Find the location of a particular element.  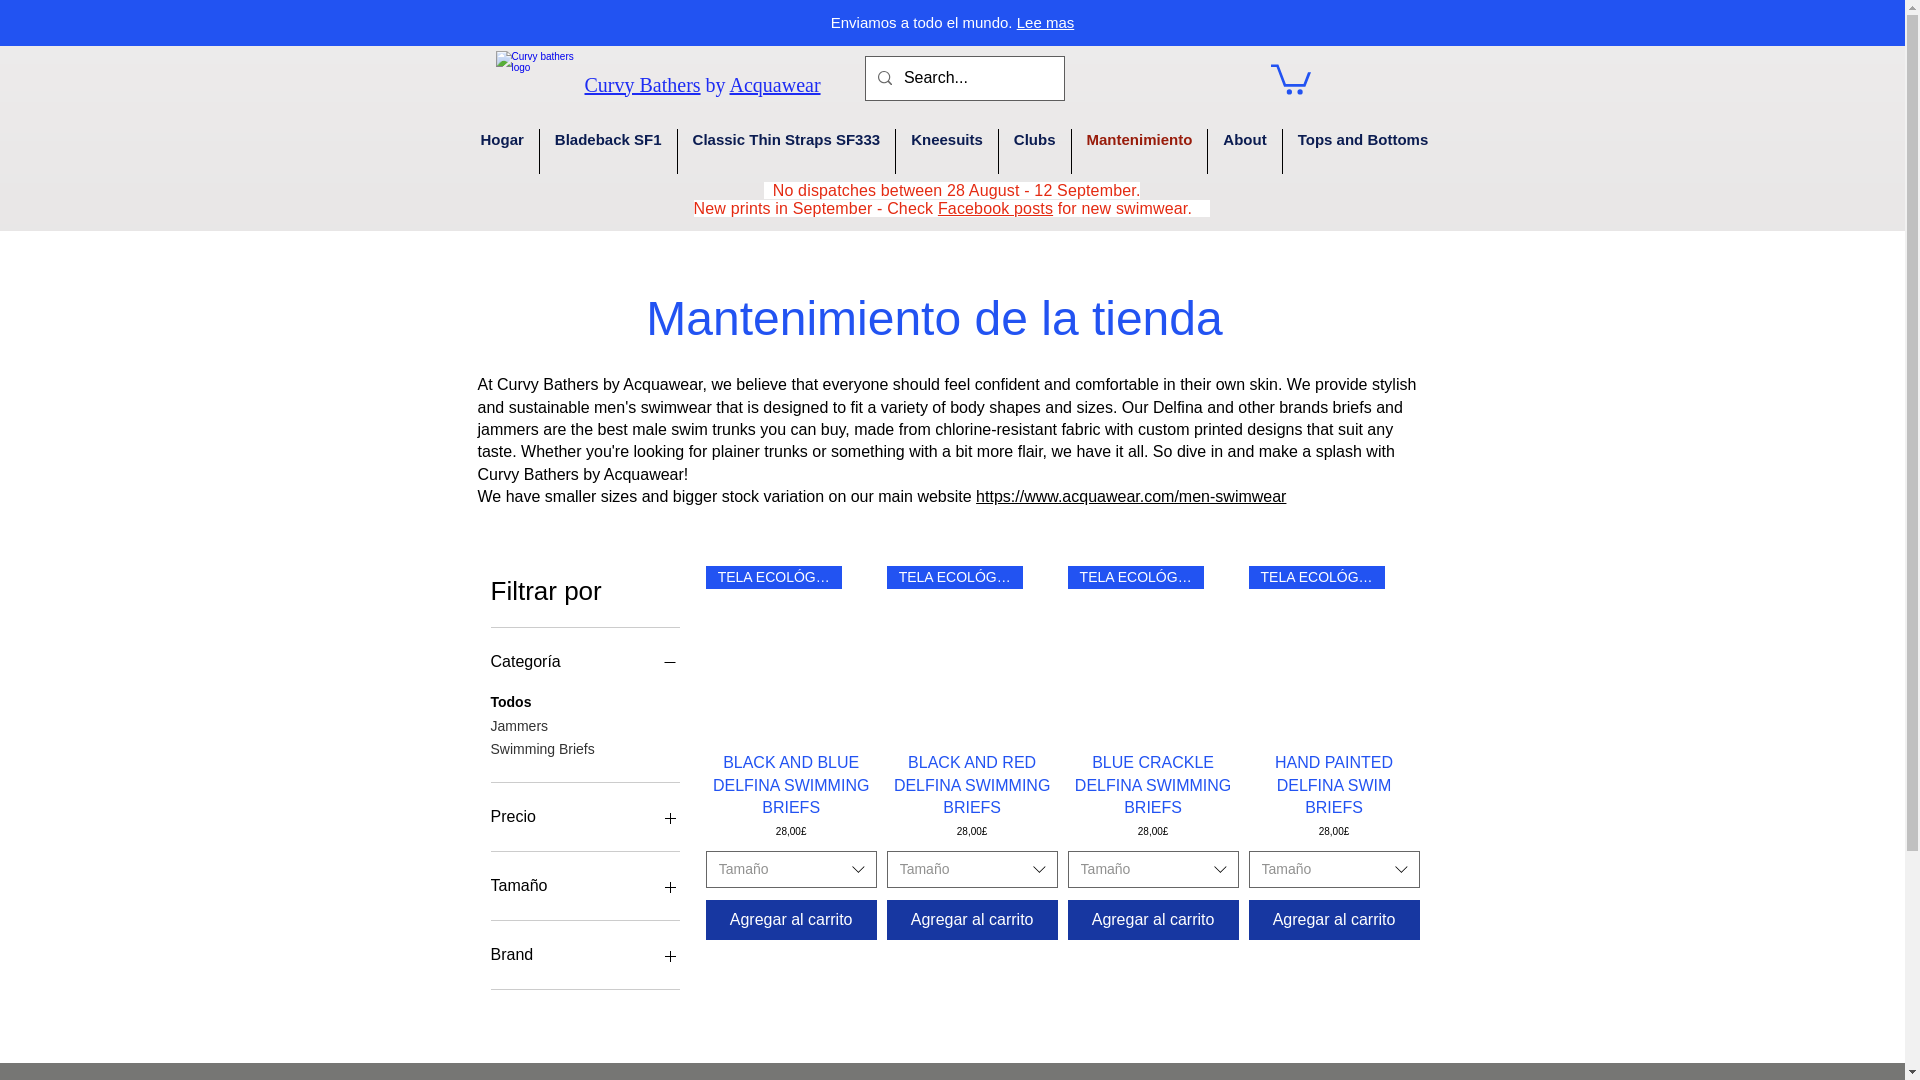

Acquawear is located at coordinates (775, 85).